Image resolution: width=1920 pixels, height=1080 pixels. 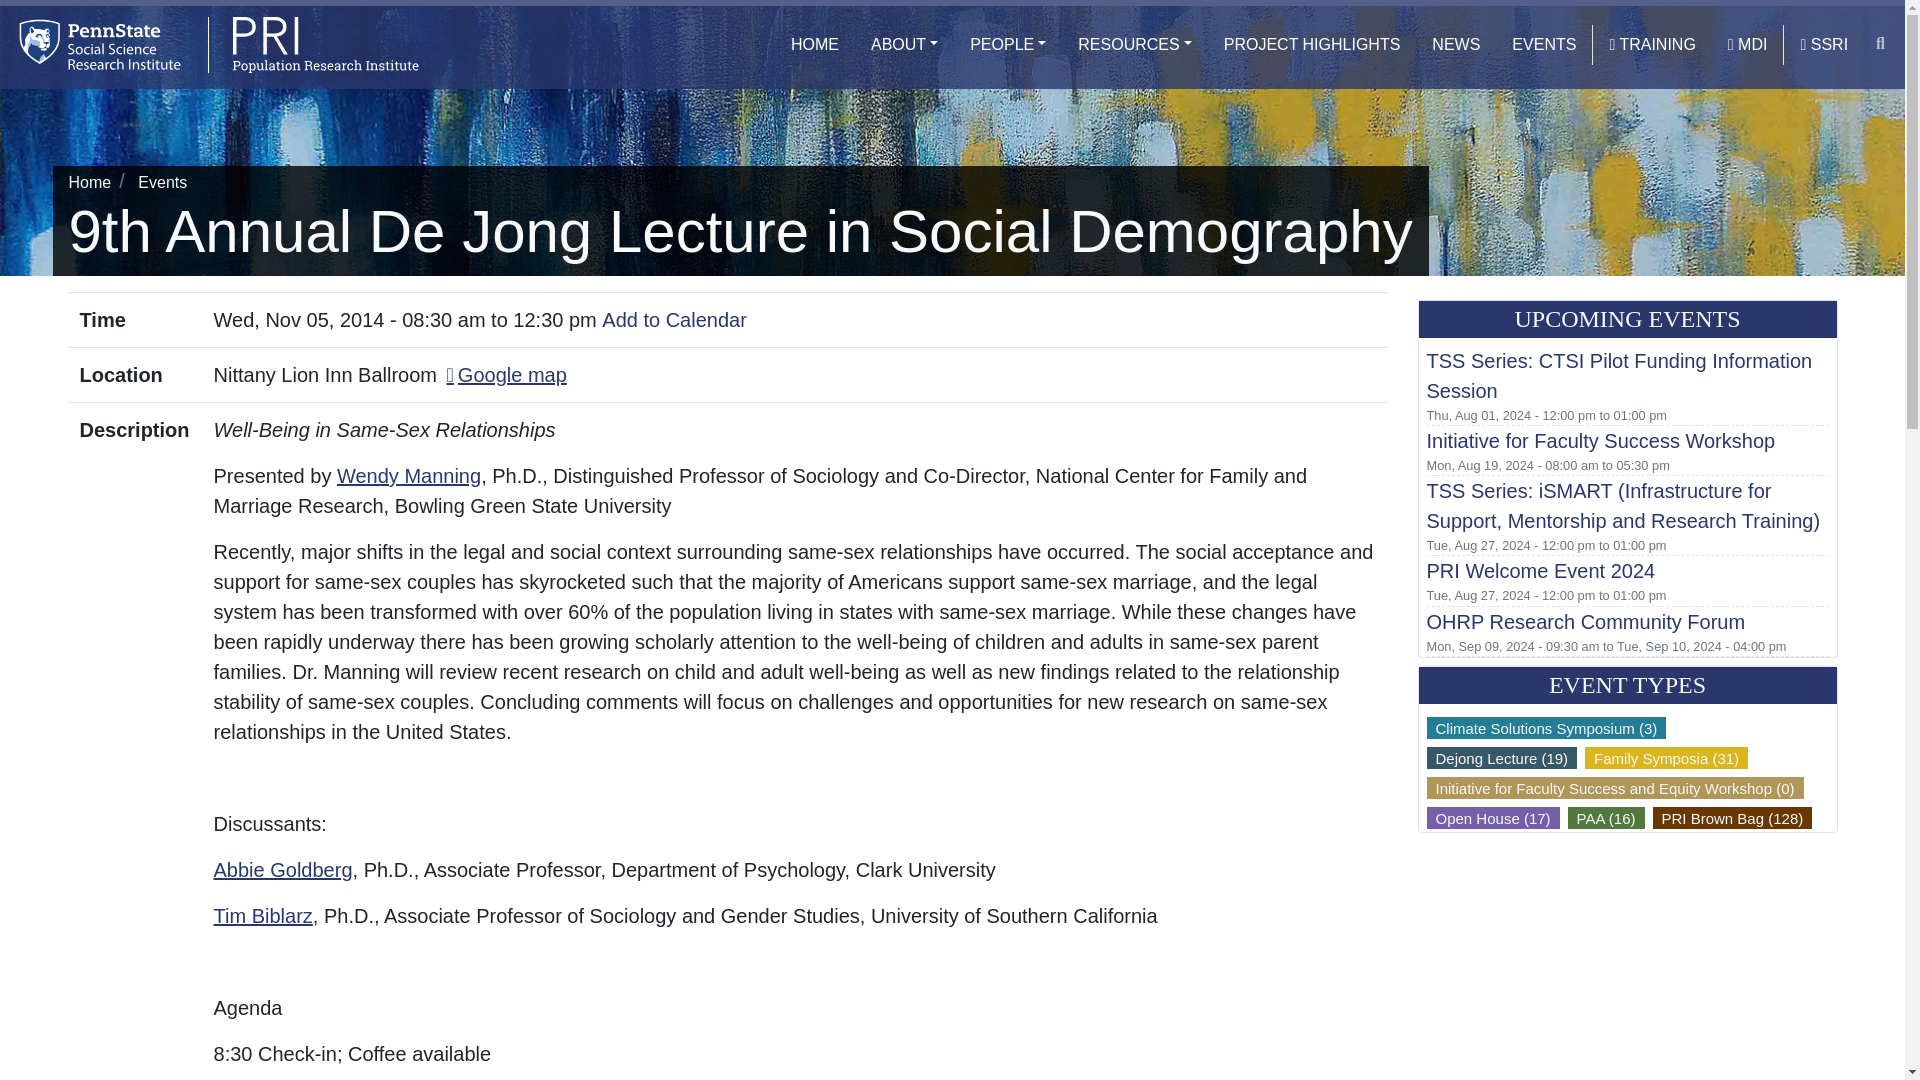 What do you see at coordinates (1748, 44) in the screenshot?
I see `MDI` at bounding box center [1748, 44].